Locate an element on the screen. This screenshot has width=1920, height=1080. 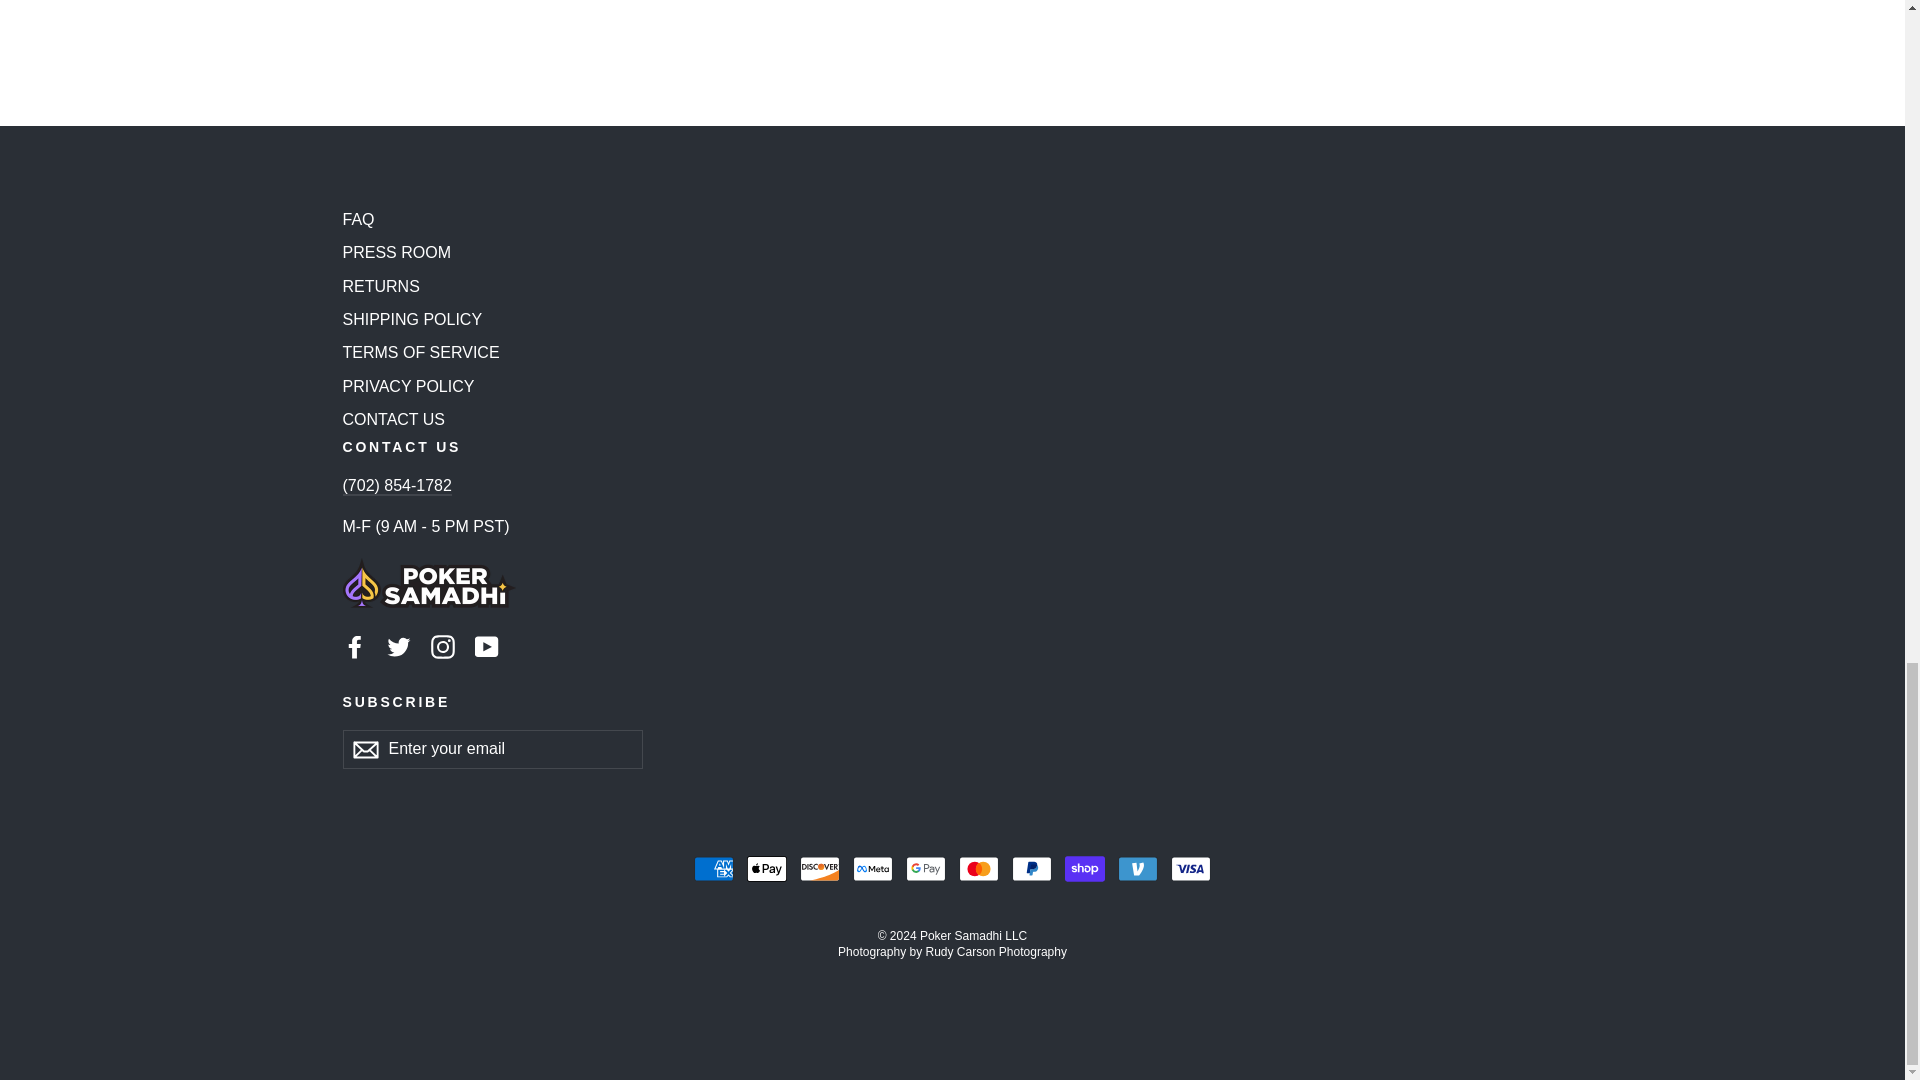
PayPal is located at coordinates (1032, 868).